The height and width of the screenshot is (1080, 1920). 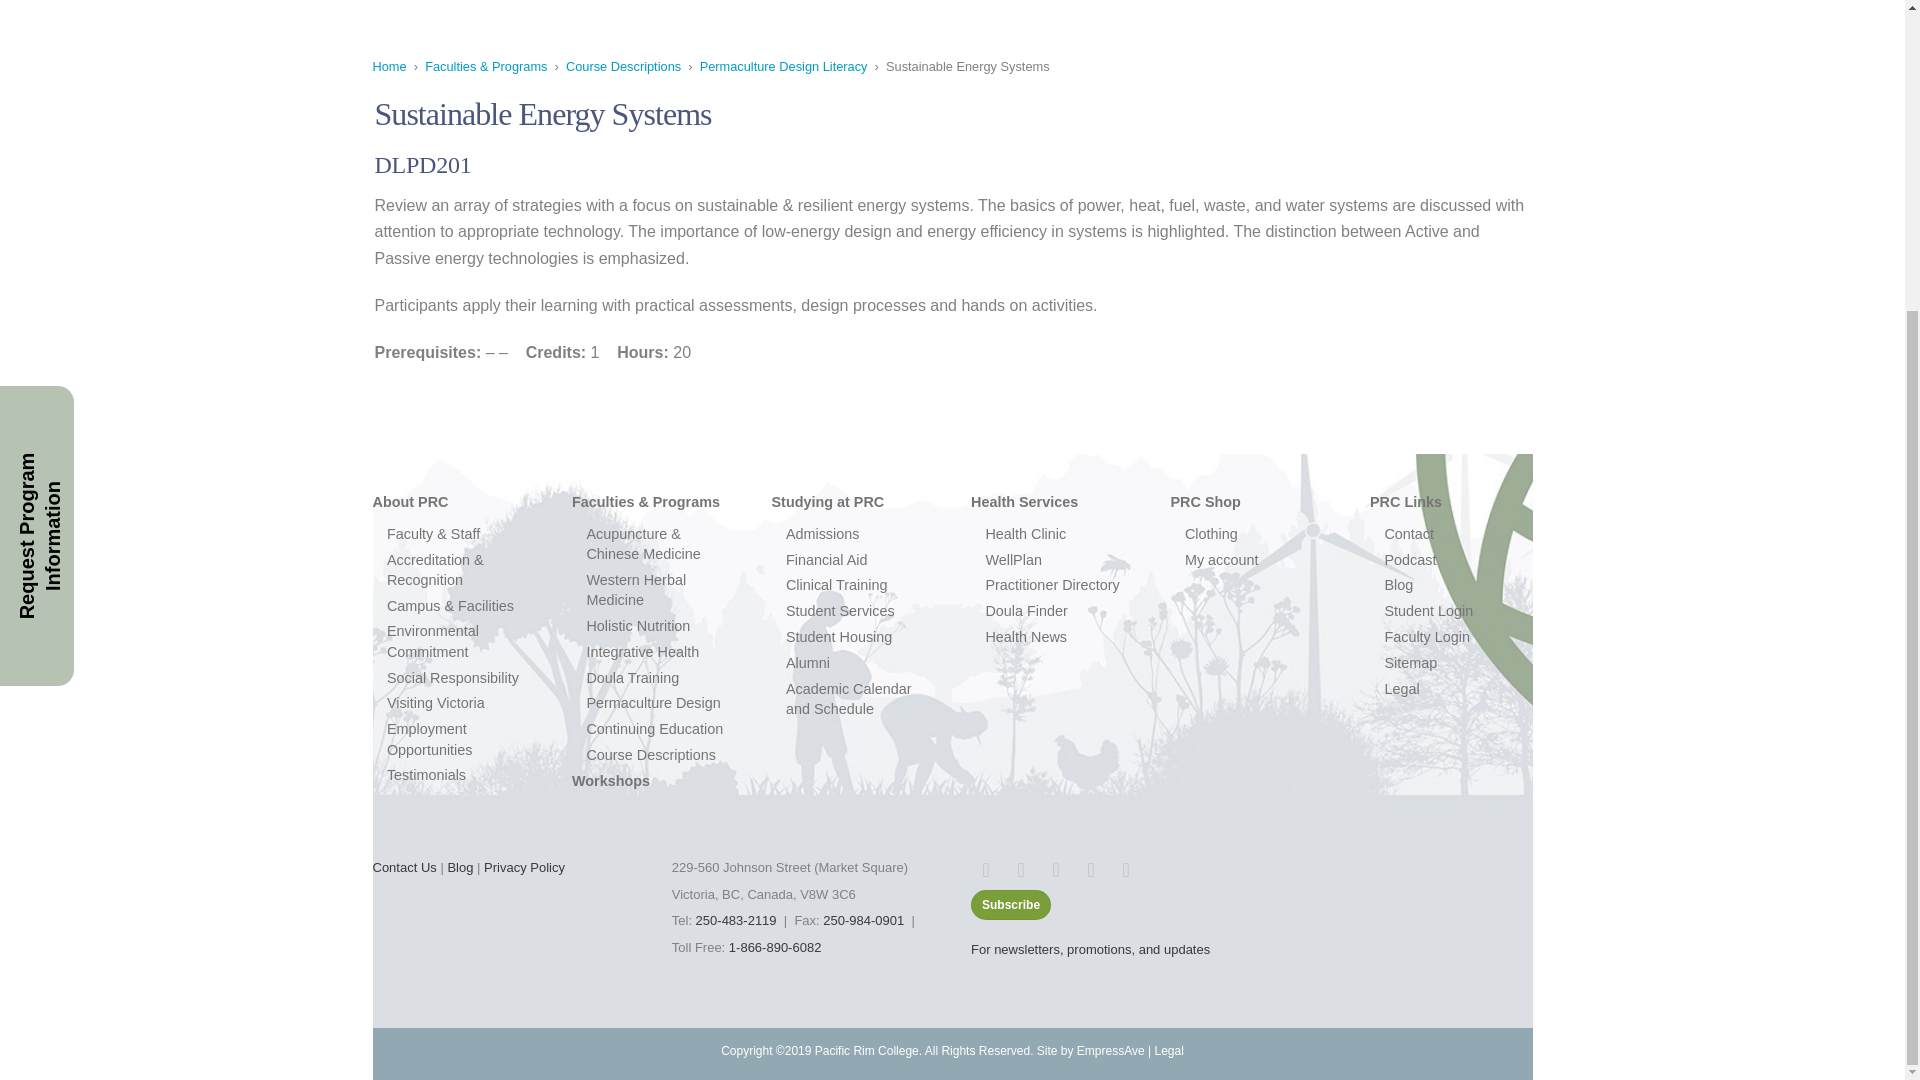 What do you see at coordinates (624, 66) in the screenshot?
I see `Go to Course Descriptions.` at bounding box center [624, 66].